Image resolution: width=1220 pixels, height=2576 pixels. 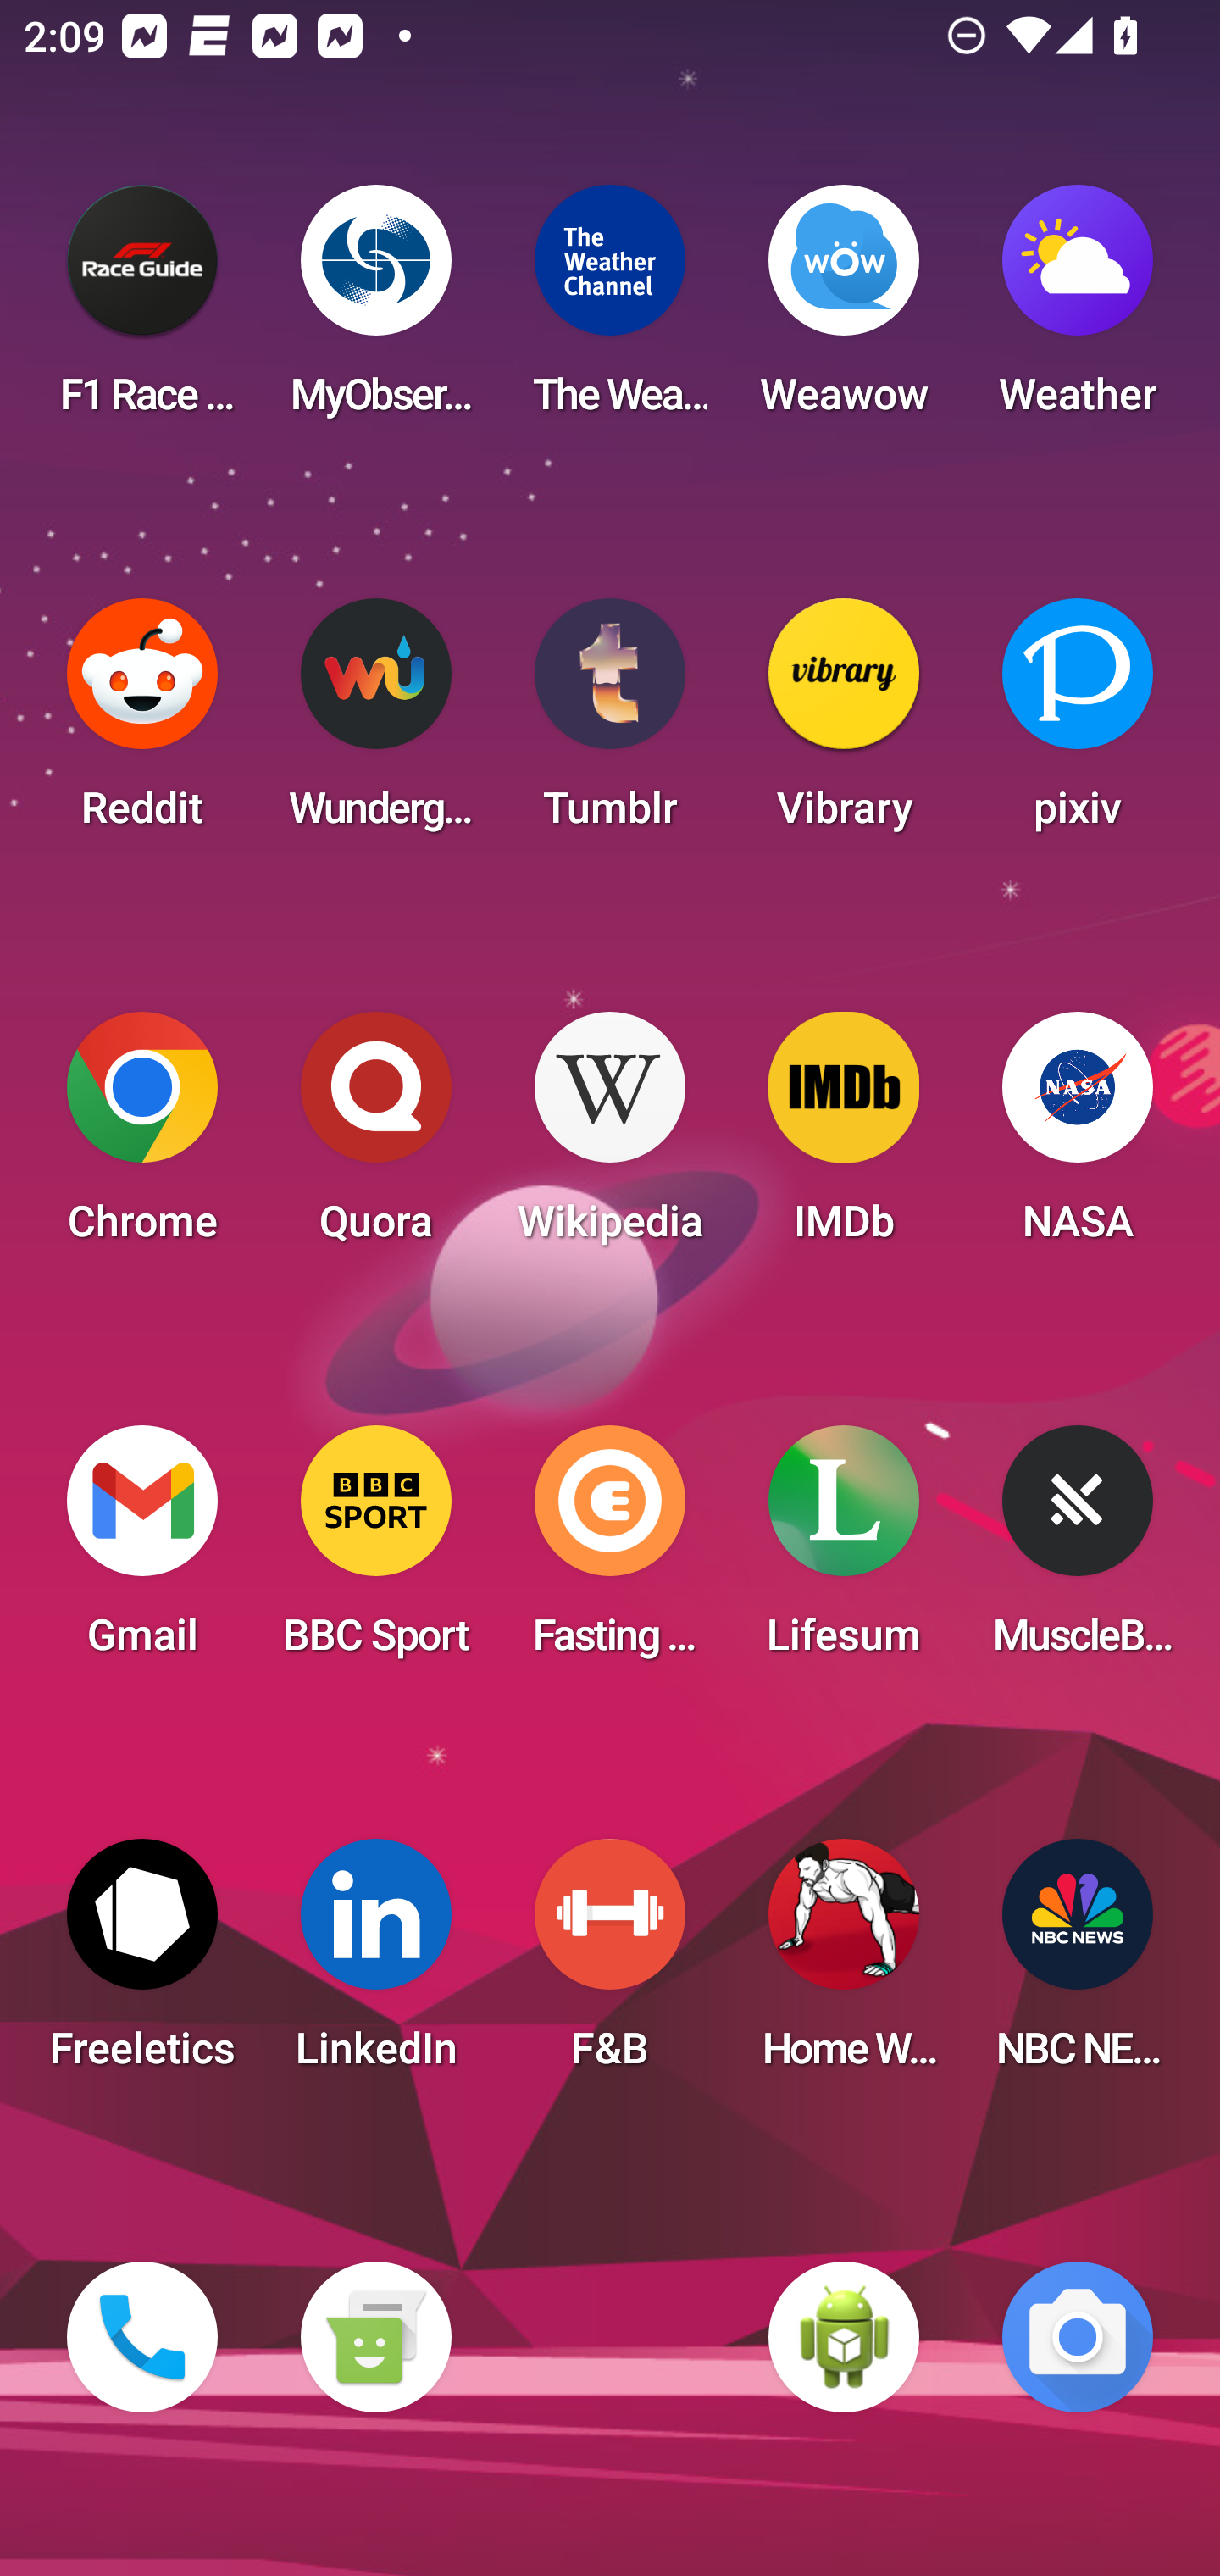 What do you see at coordinates (142, 724) in the screenshot?
I see `Reddit` at bounding box center [142, 724].